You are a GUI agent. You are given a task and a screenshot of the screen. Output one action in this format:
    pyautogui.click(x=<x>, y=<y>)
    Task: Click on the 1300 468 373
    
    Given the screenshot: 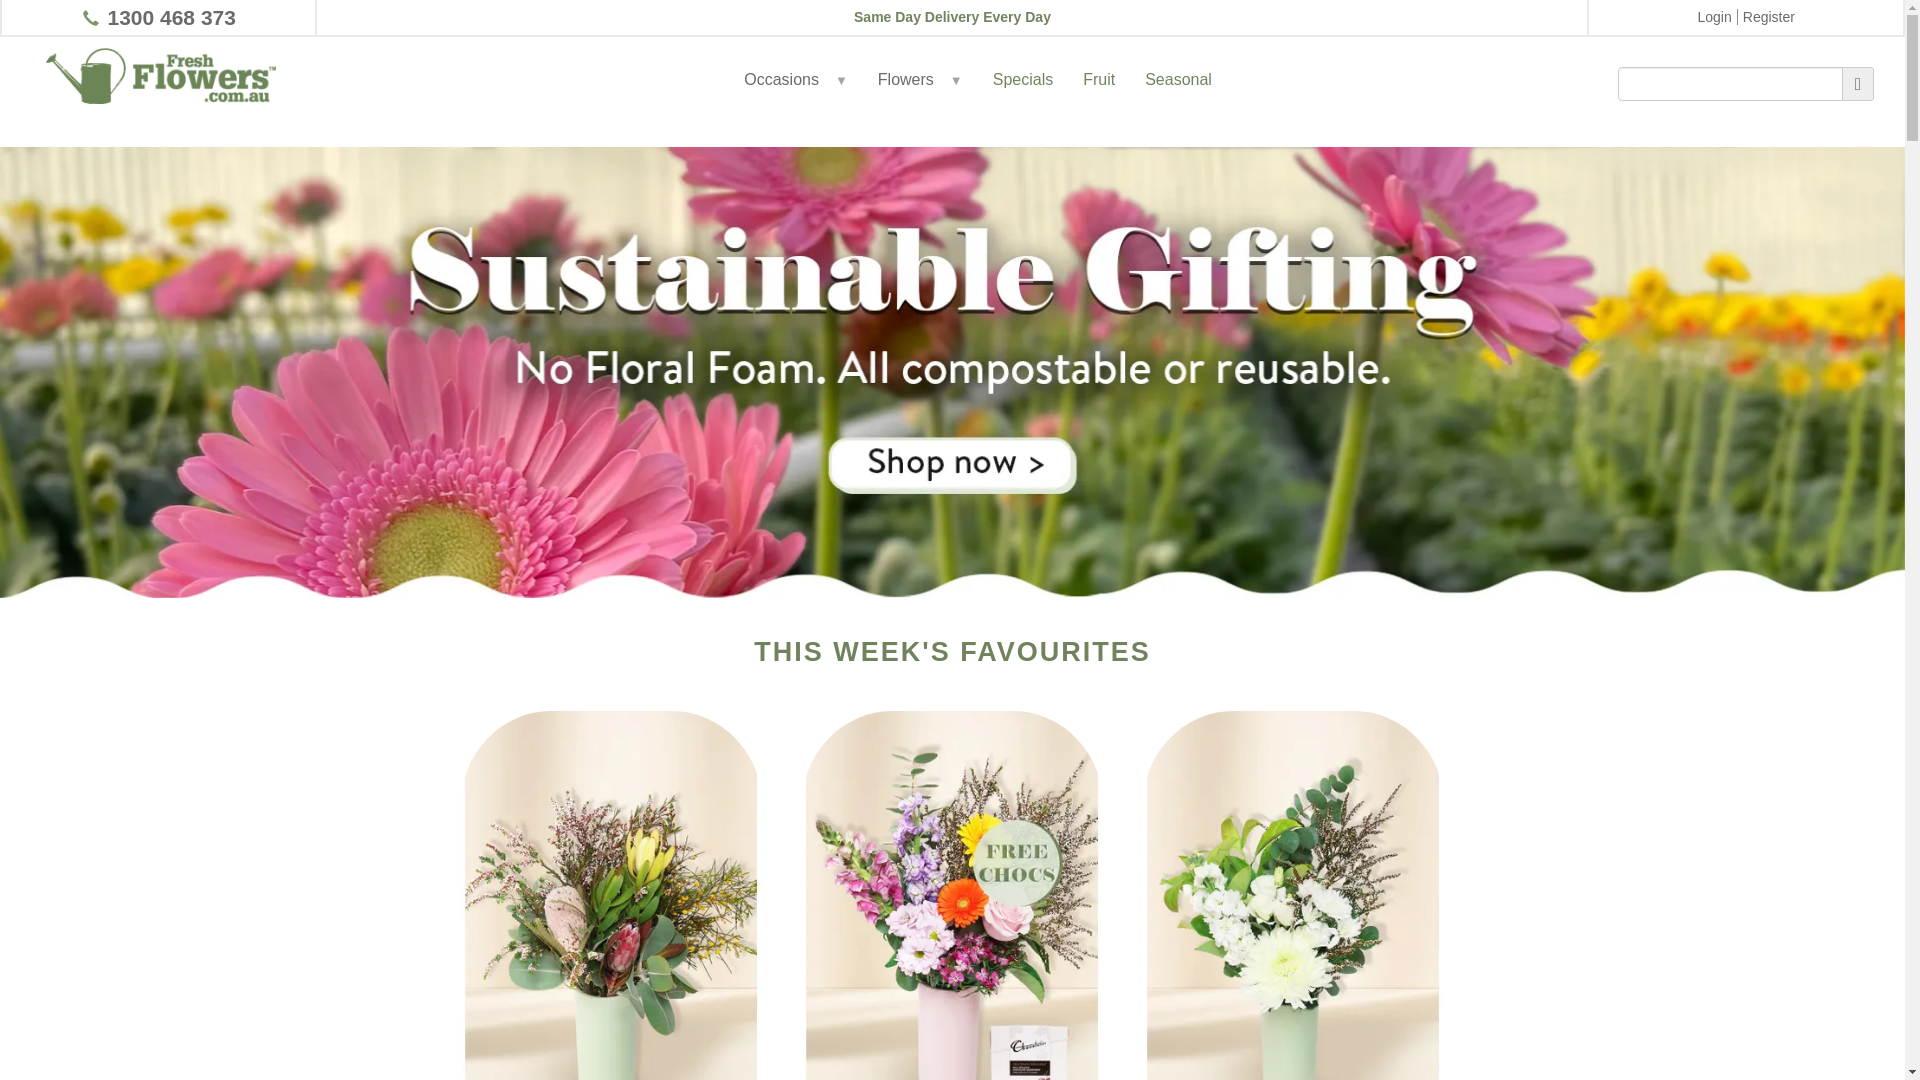 What is the action you would take?
    pyautogui.click(x=171, y=18)
    